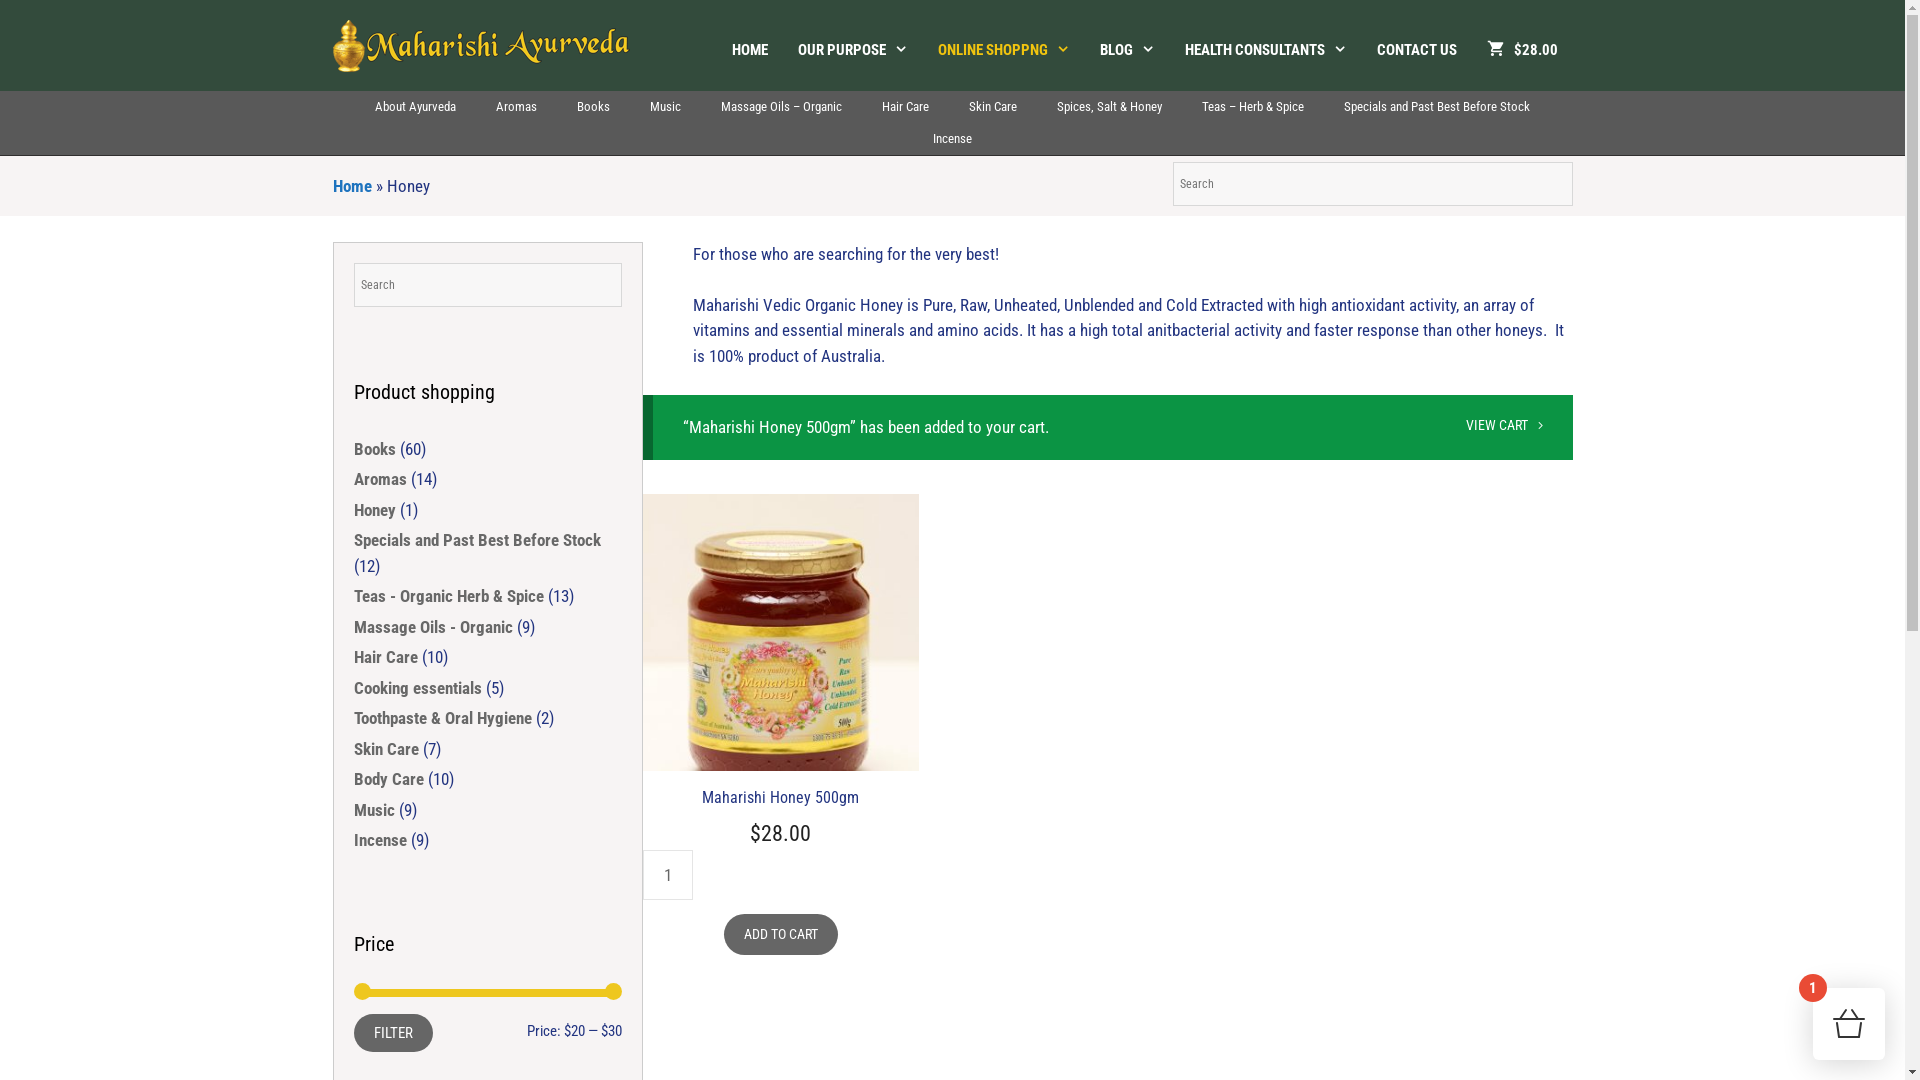 The width and height of the screenshot is (1920, 1080). What do you see at coordinates (1437, 107) in the screenshot?
I see `Specials and Past Best Before Stock` at bounding box center [1437, 107].